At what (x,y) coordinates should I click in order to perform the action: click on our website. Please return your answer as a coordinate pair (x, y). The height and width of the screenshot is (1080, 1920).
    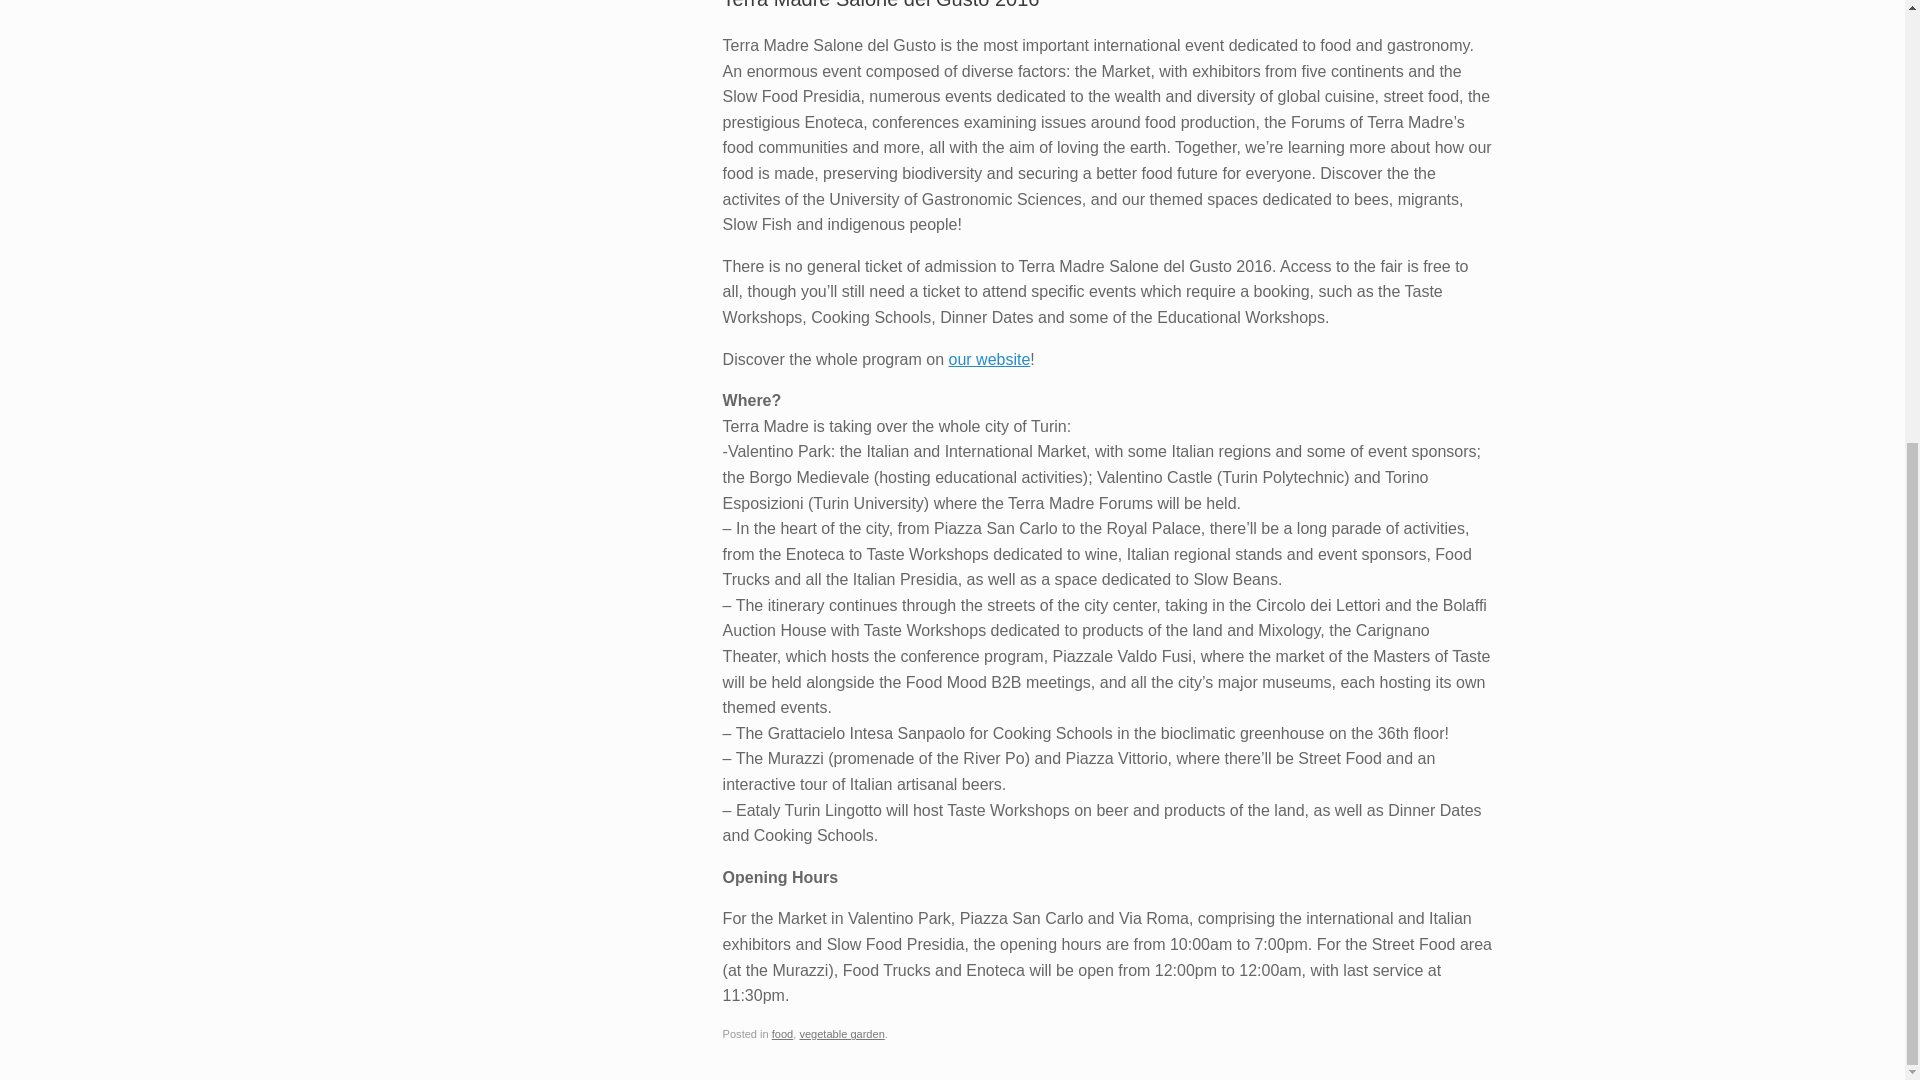
    Looking at the image, I should click on (988, 360).